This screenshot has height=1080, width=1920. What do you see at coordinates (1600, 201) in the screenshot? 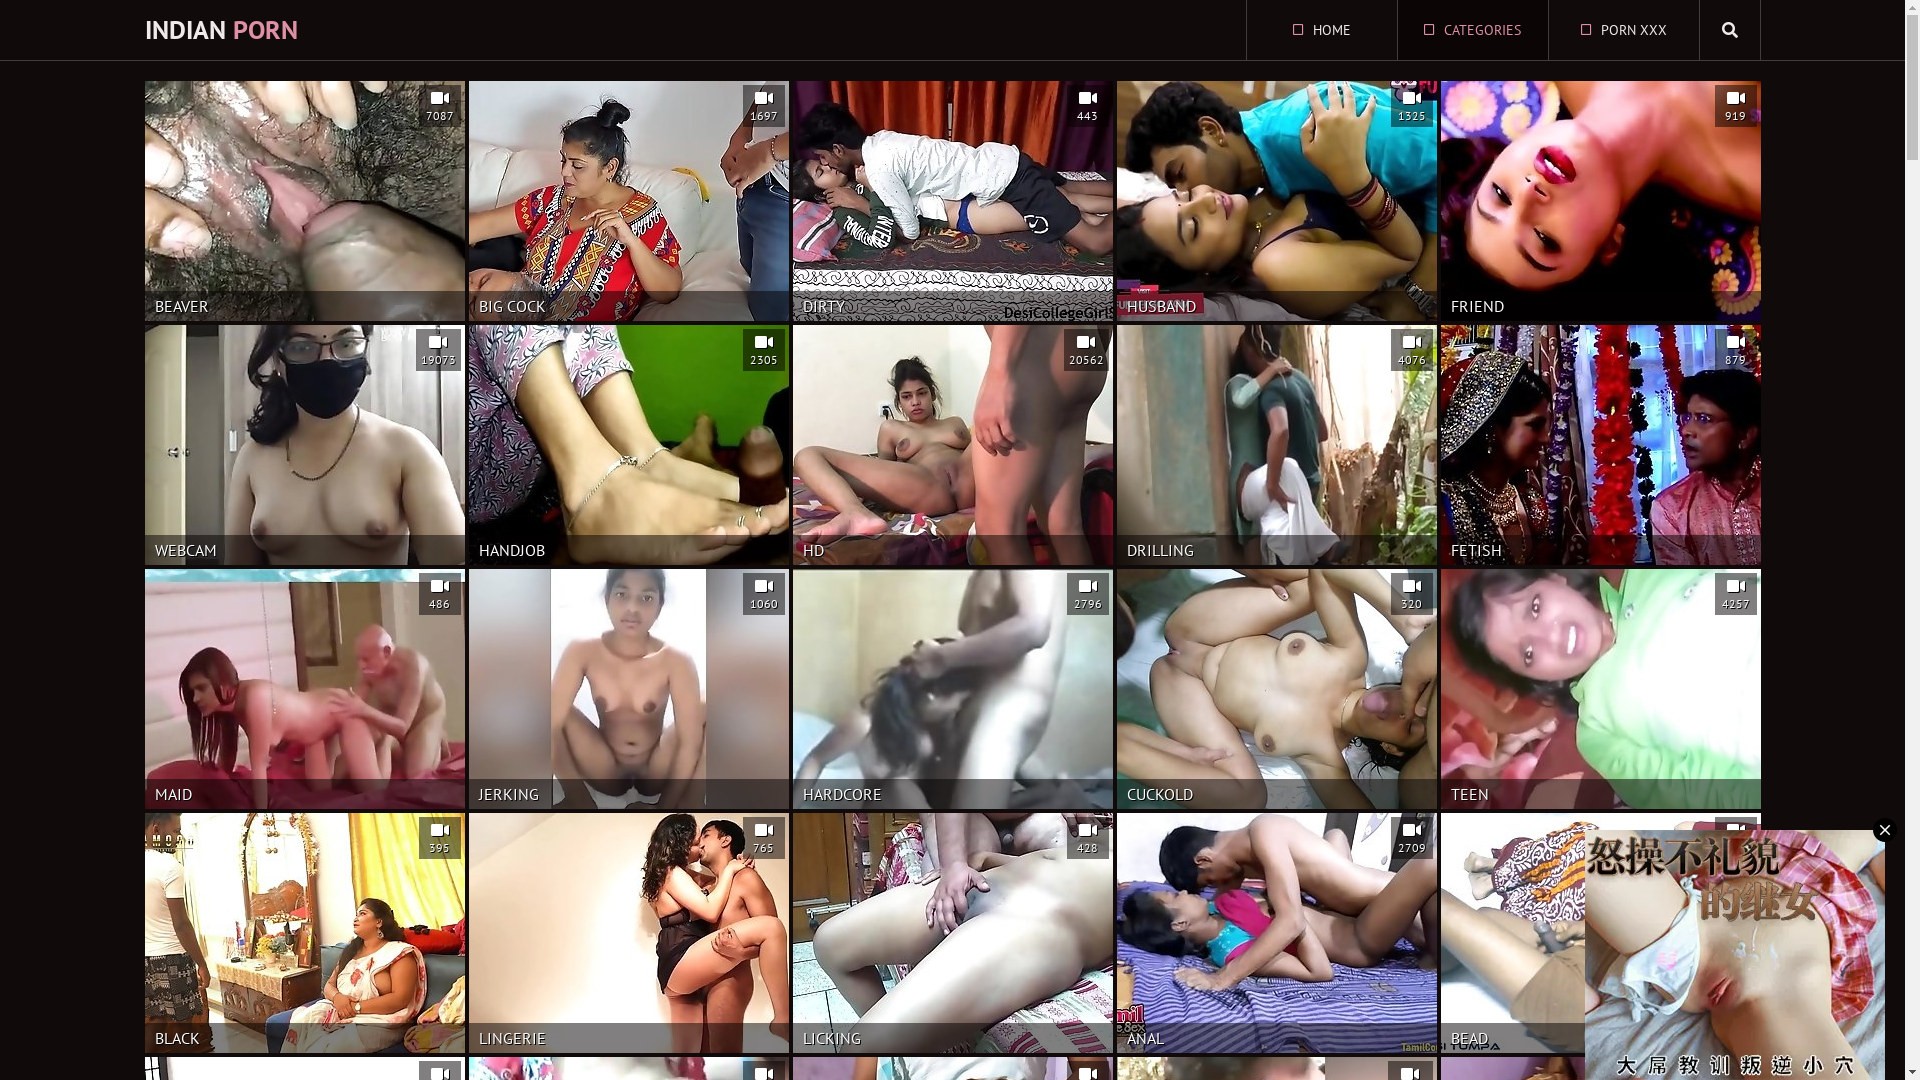
I see `FRIEND
919` at bounding box center [1600, 201].